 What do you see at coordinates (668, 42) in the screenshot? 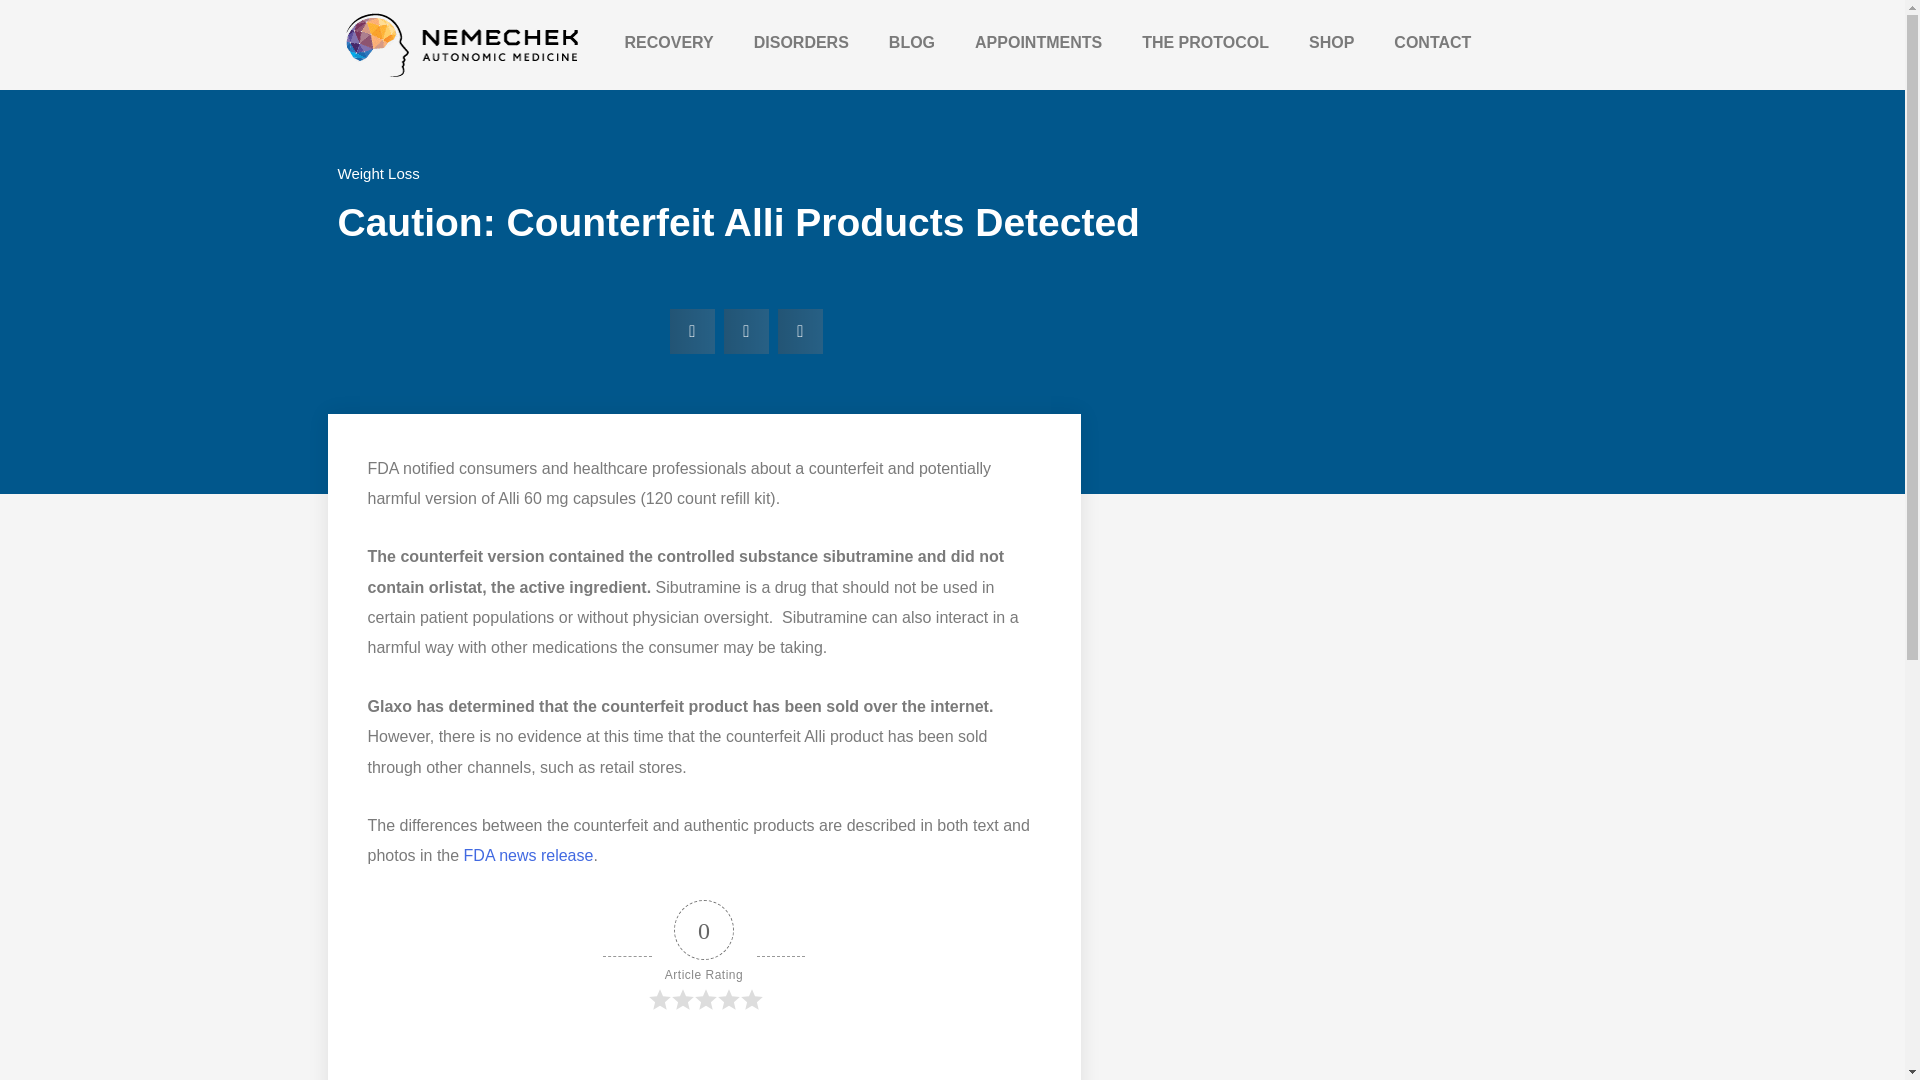
I see `RECOVERY` at bounding box center [668, 42].